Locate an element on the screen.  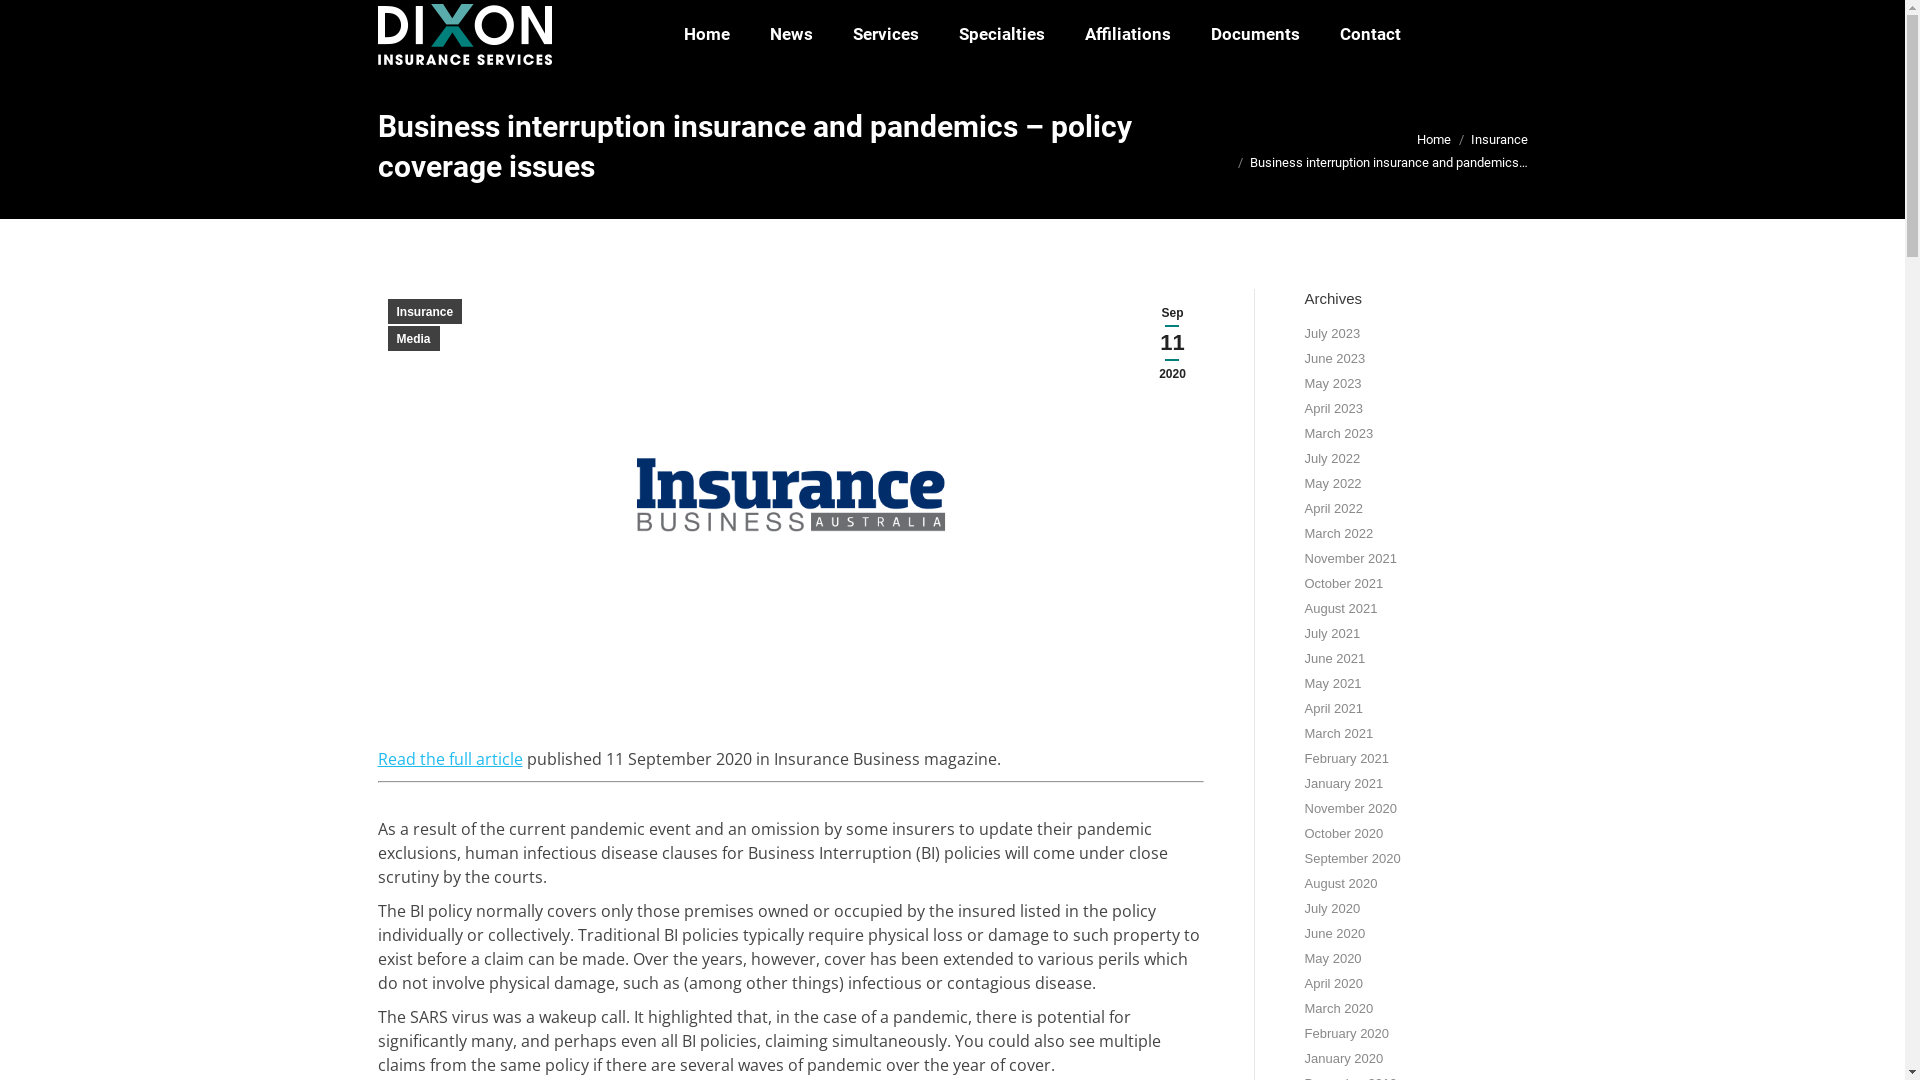
October 2021 is located at coordinates (1344, 584).